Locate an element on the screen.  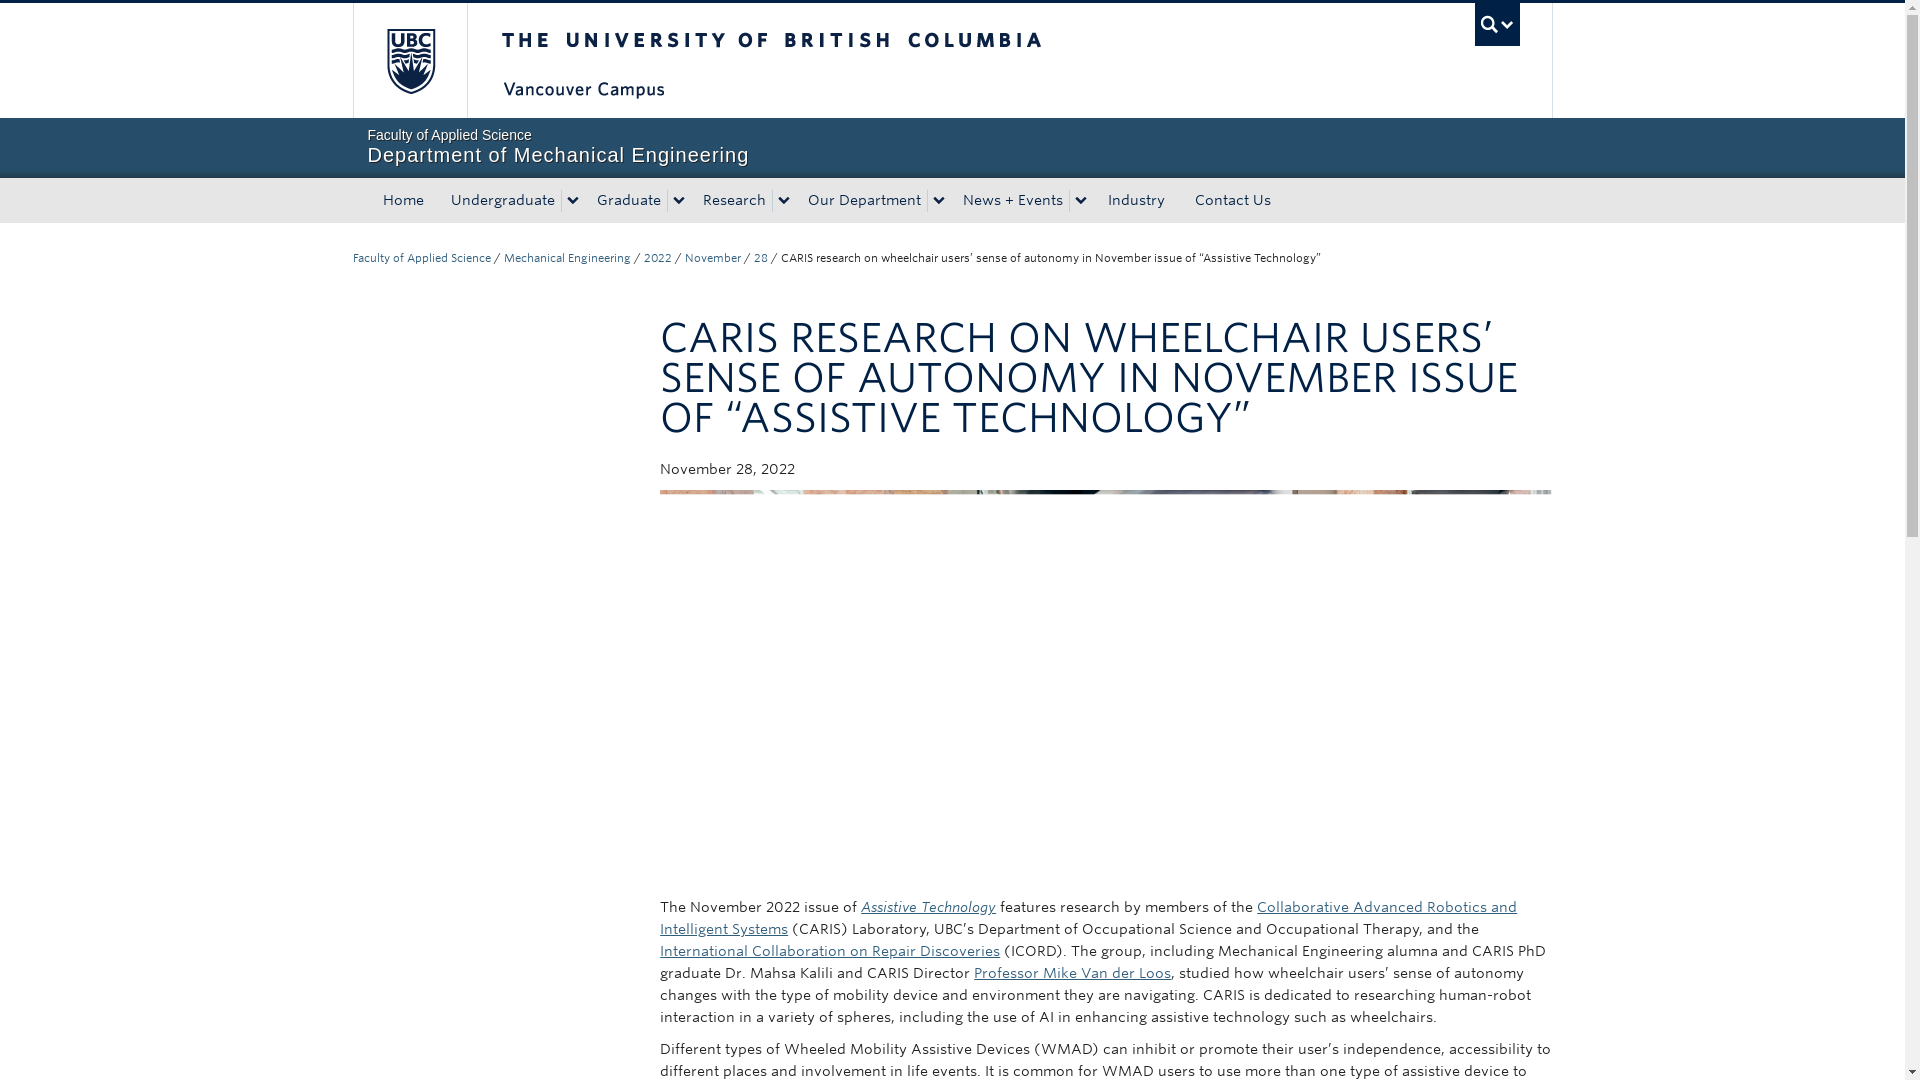
Research is located at coordinates (730, 200).